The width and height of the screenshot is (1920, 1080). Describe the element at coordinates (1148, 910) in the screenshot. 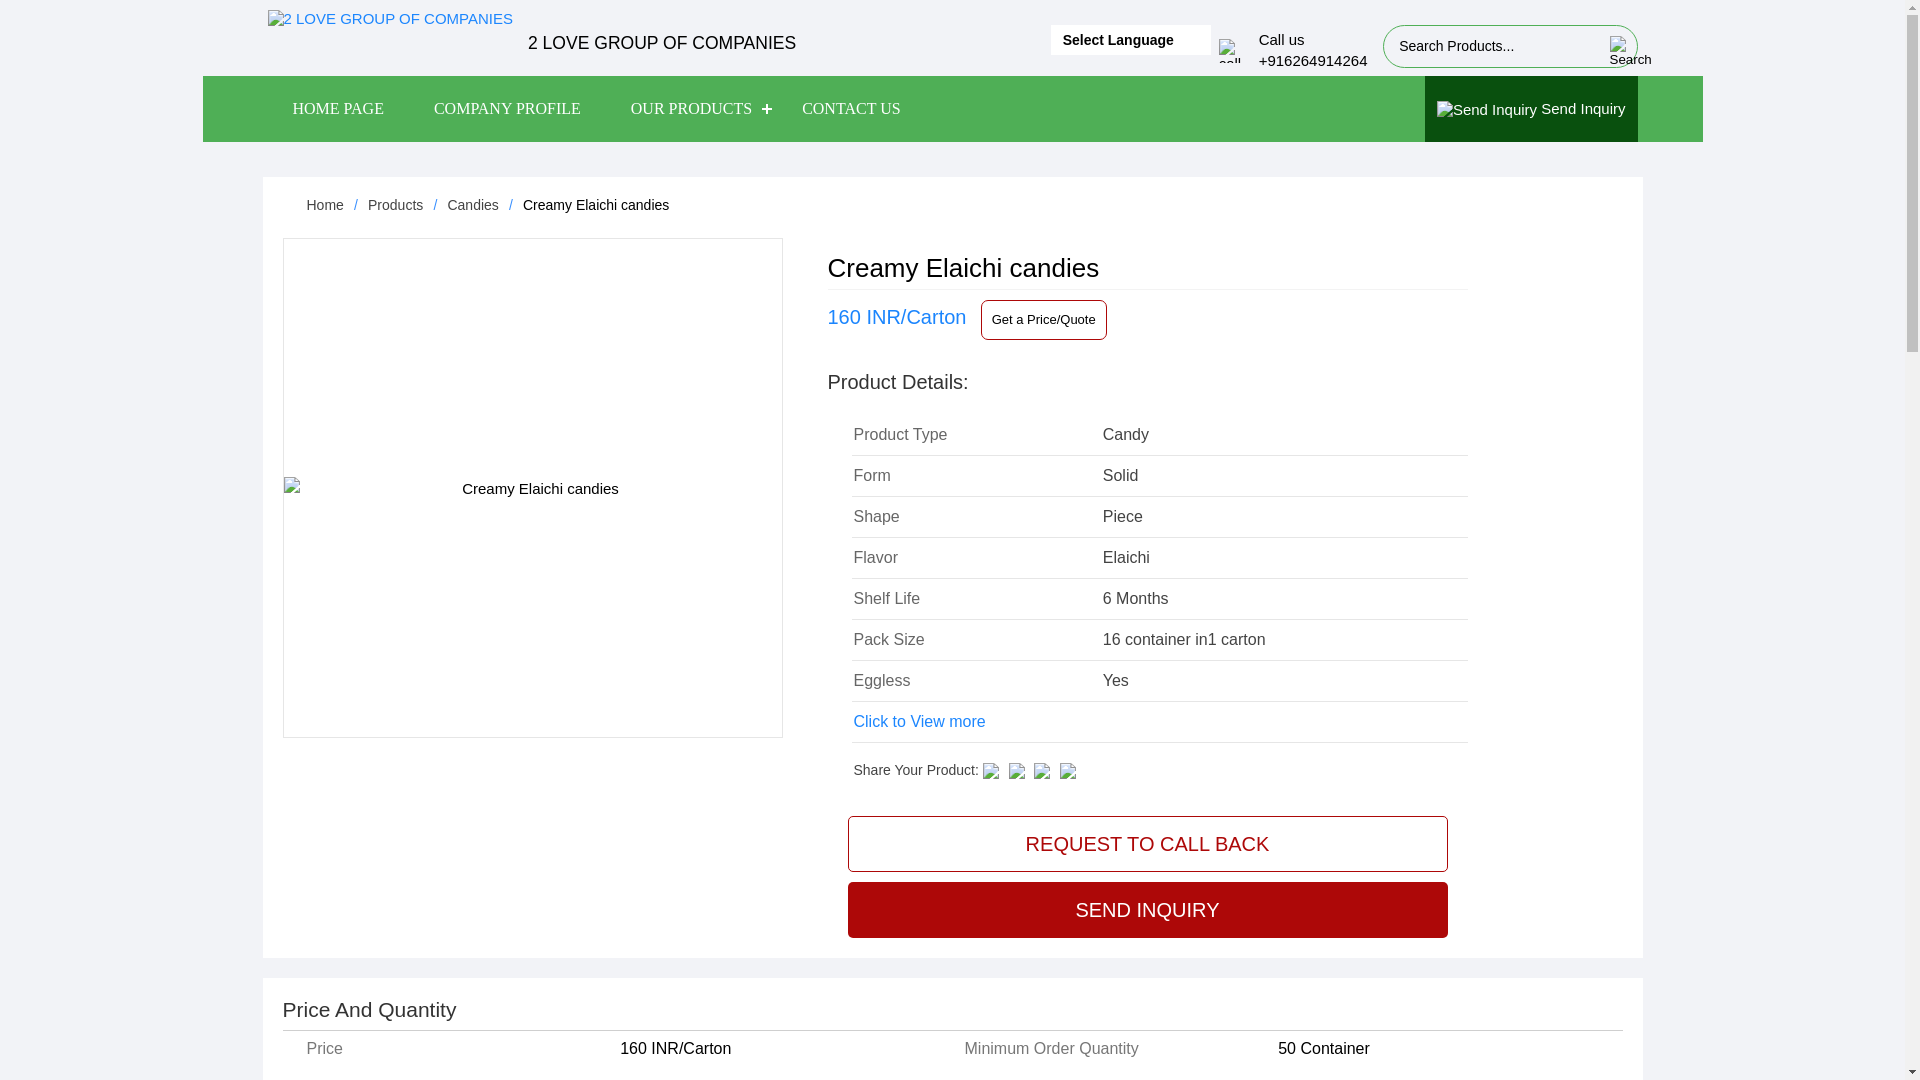

I see `SEND INQUIRY` at that location.